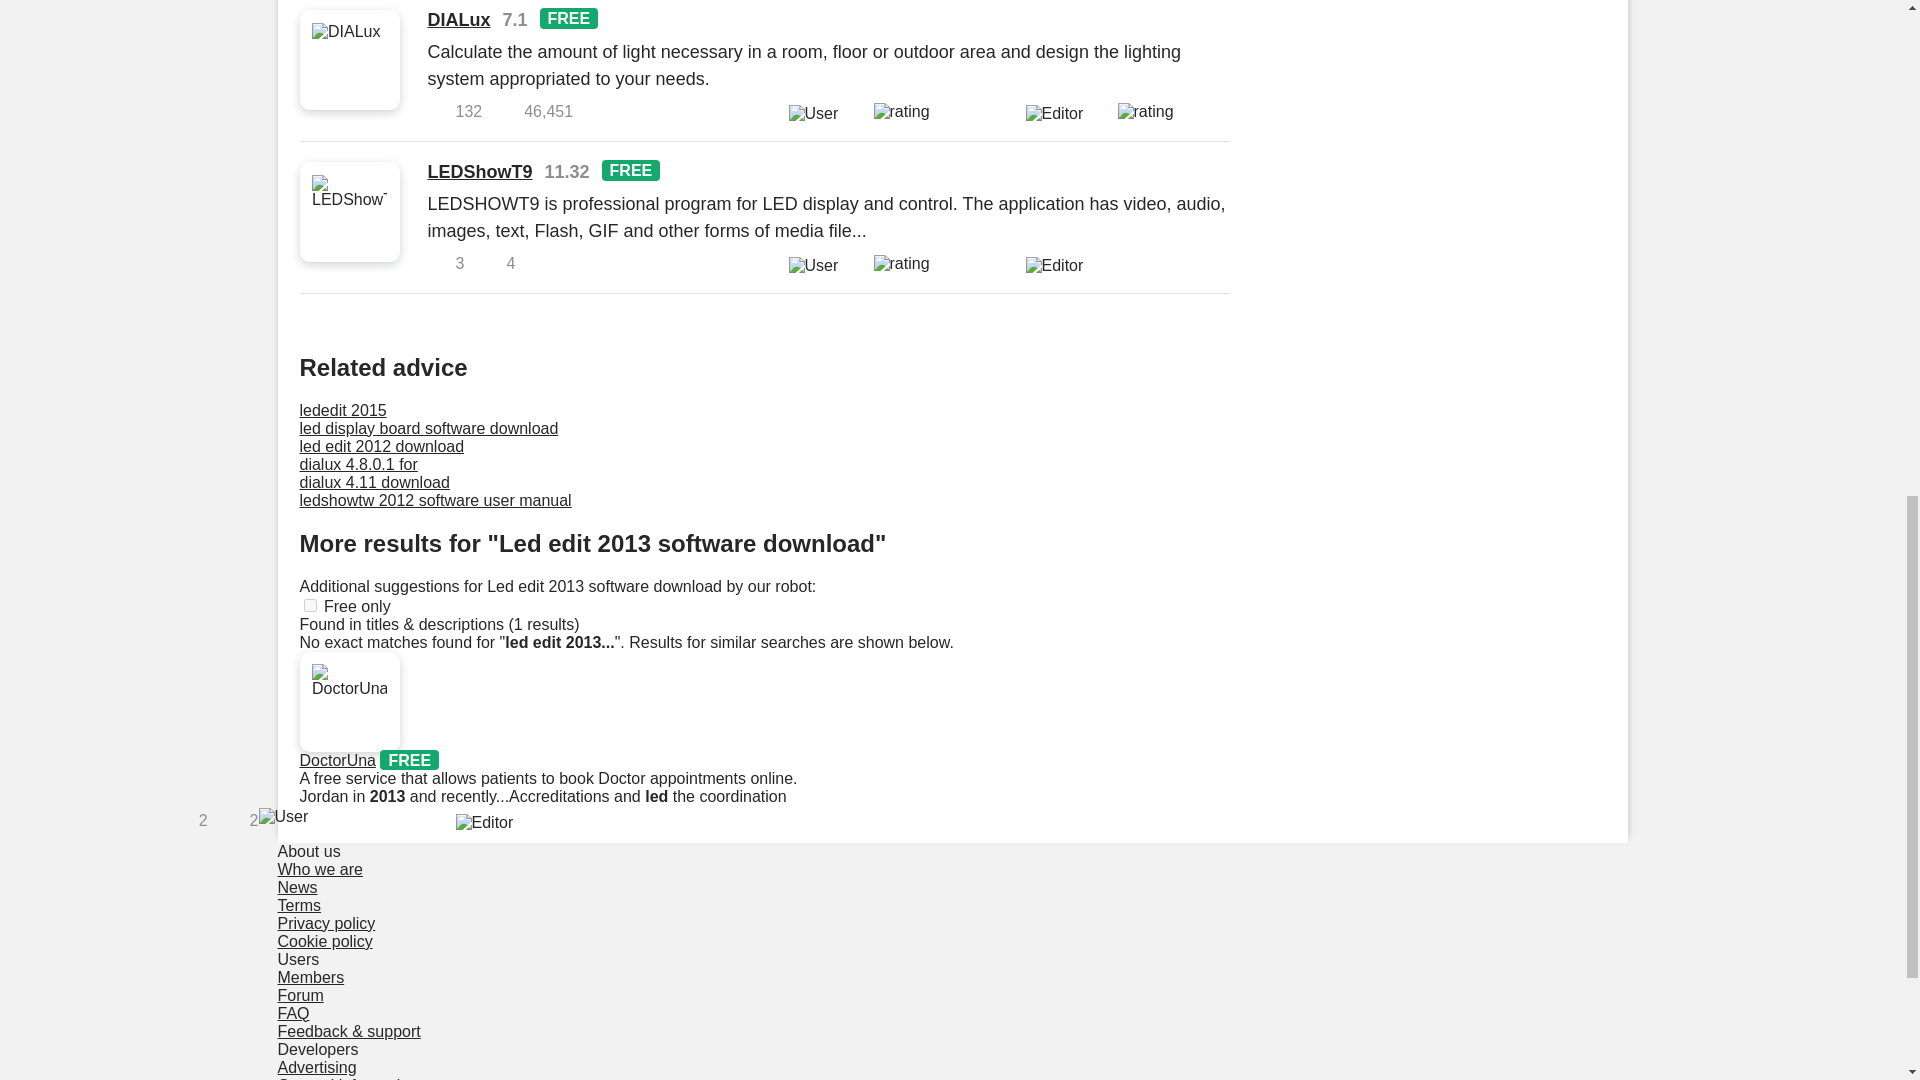  Describe the element at coordinates (374, 482) in the screenshot. I see `dialux 4.11 download` at that location.